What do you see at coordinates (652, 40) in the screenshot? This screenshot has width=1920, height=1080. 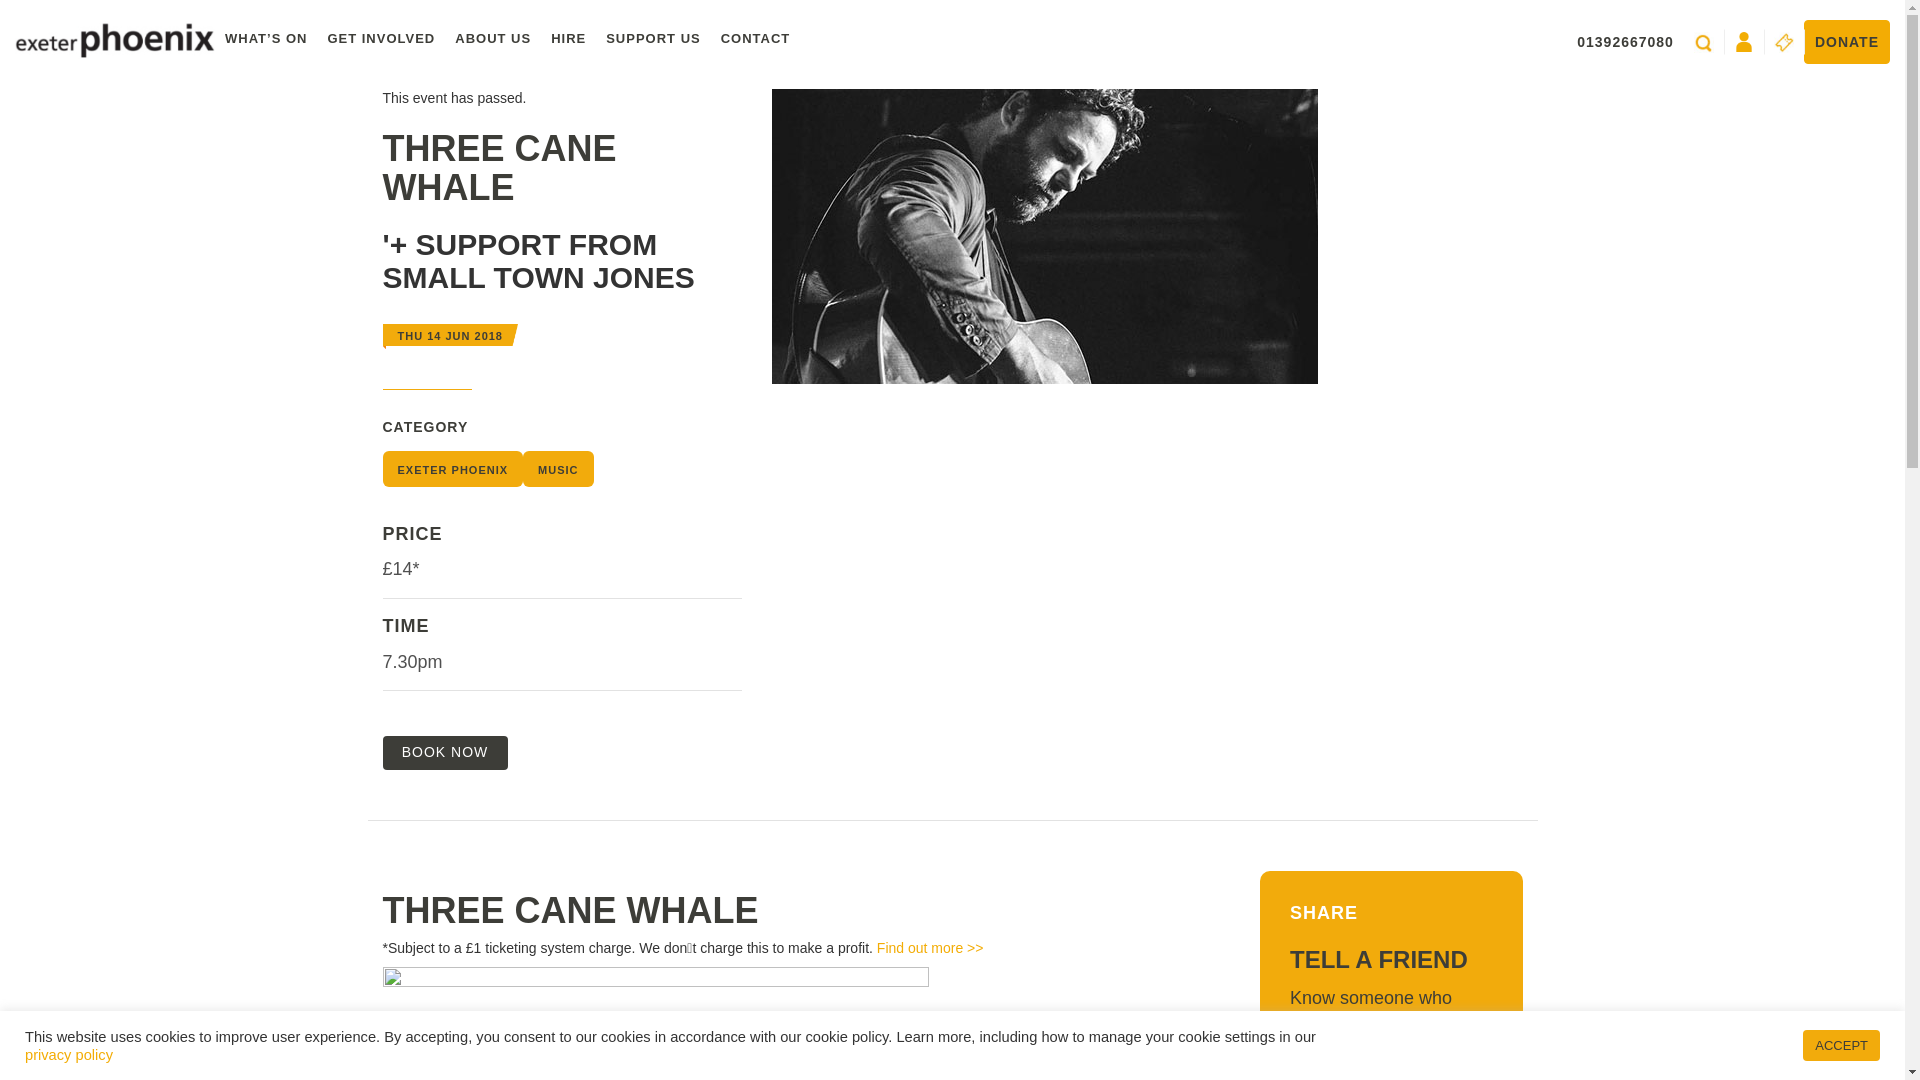 I see `SUPPORT US` at bounding box center [652, 40].